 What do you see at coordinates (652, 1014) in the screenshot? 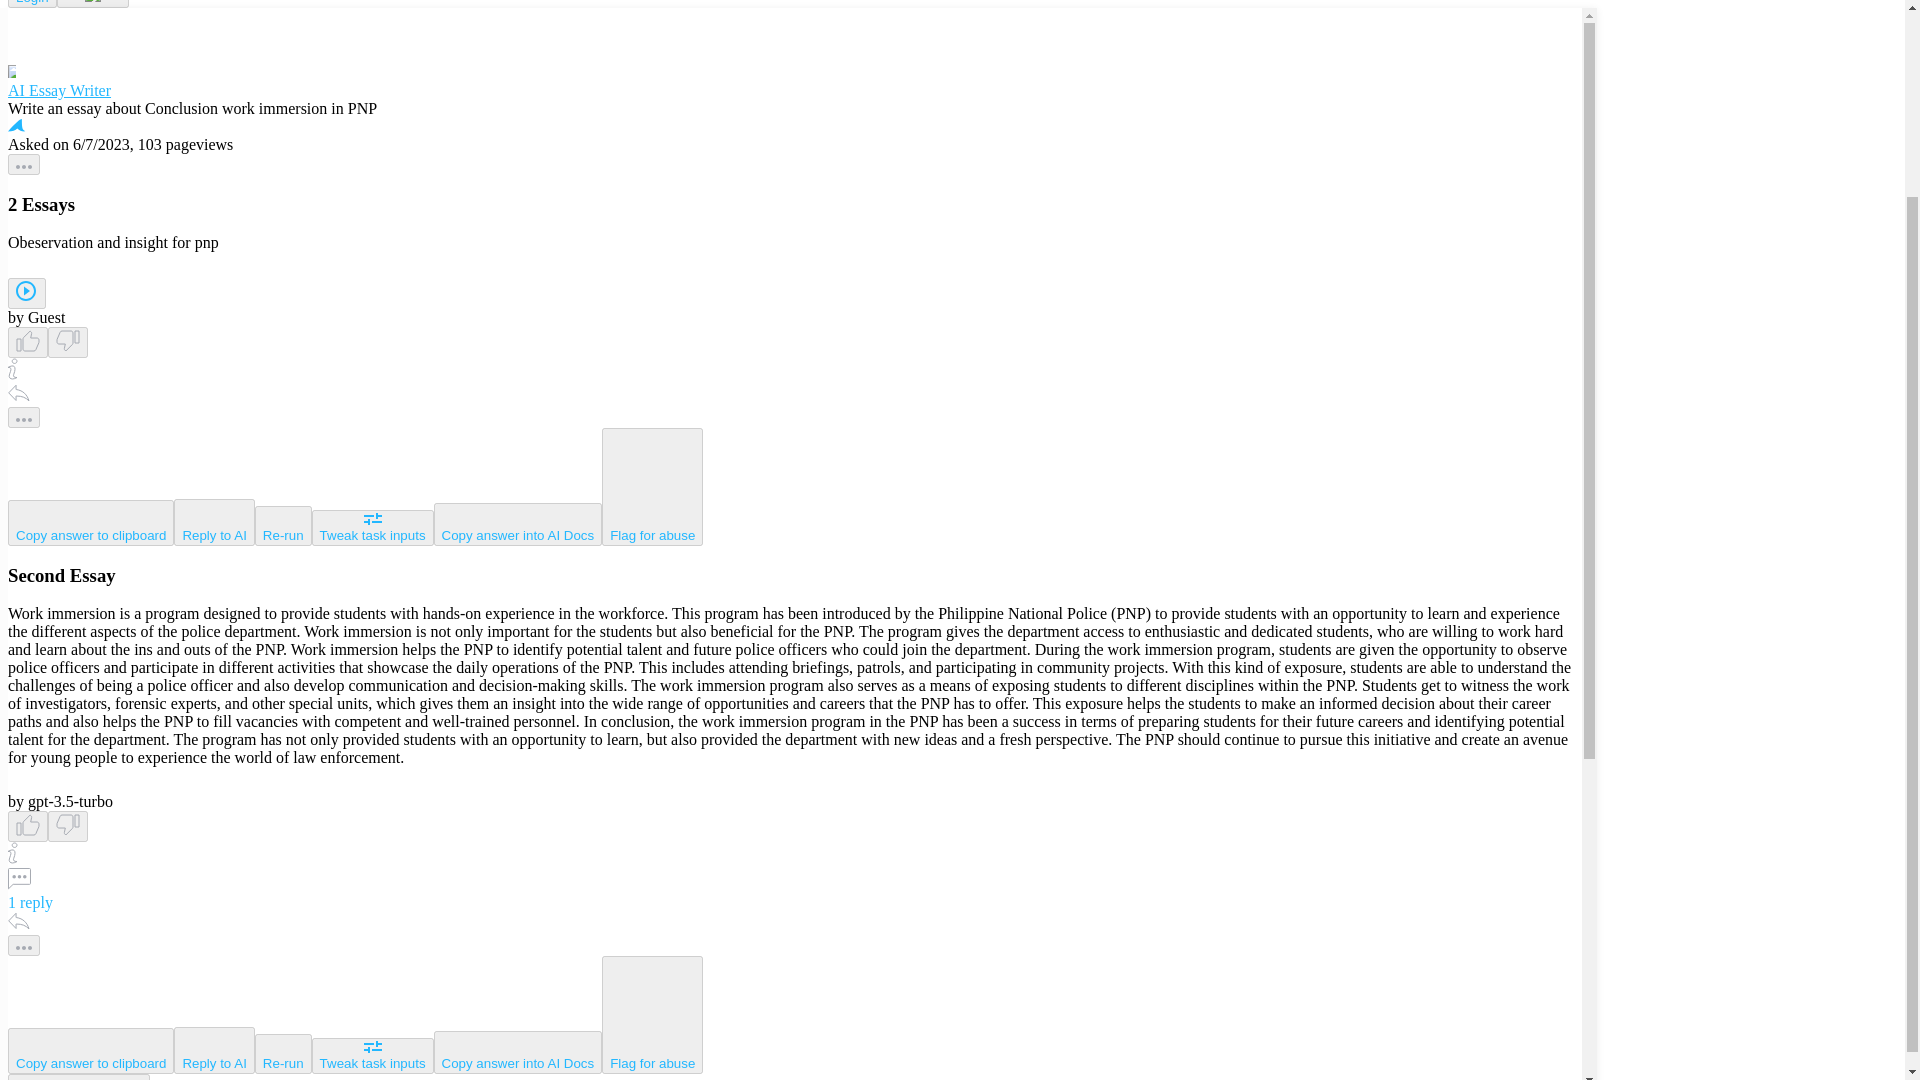
I see `Flag for abuse` at bounding box center [652, 1014].